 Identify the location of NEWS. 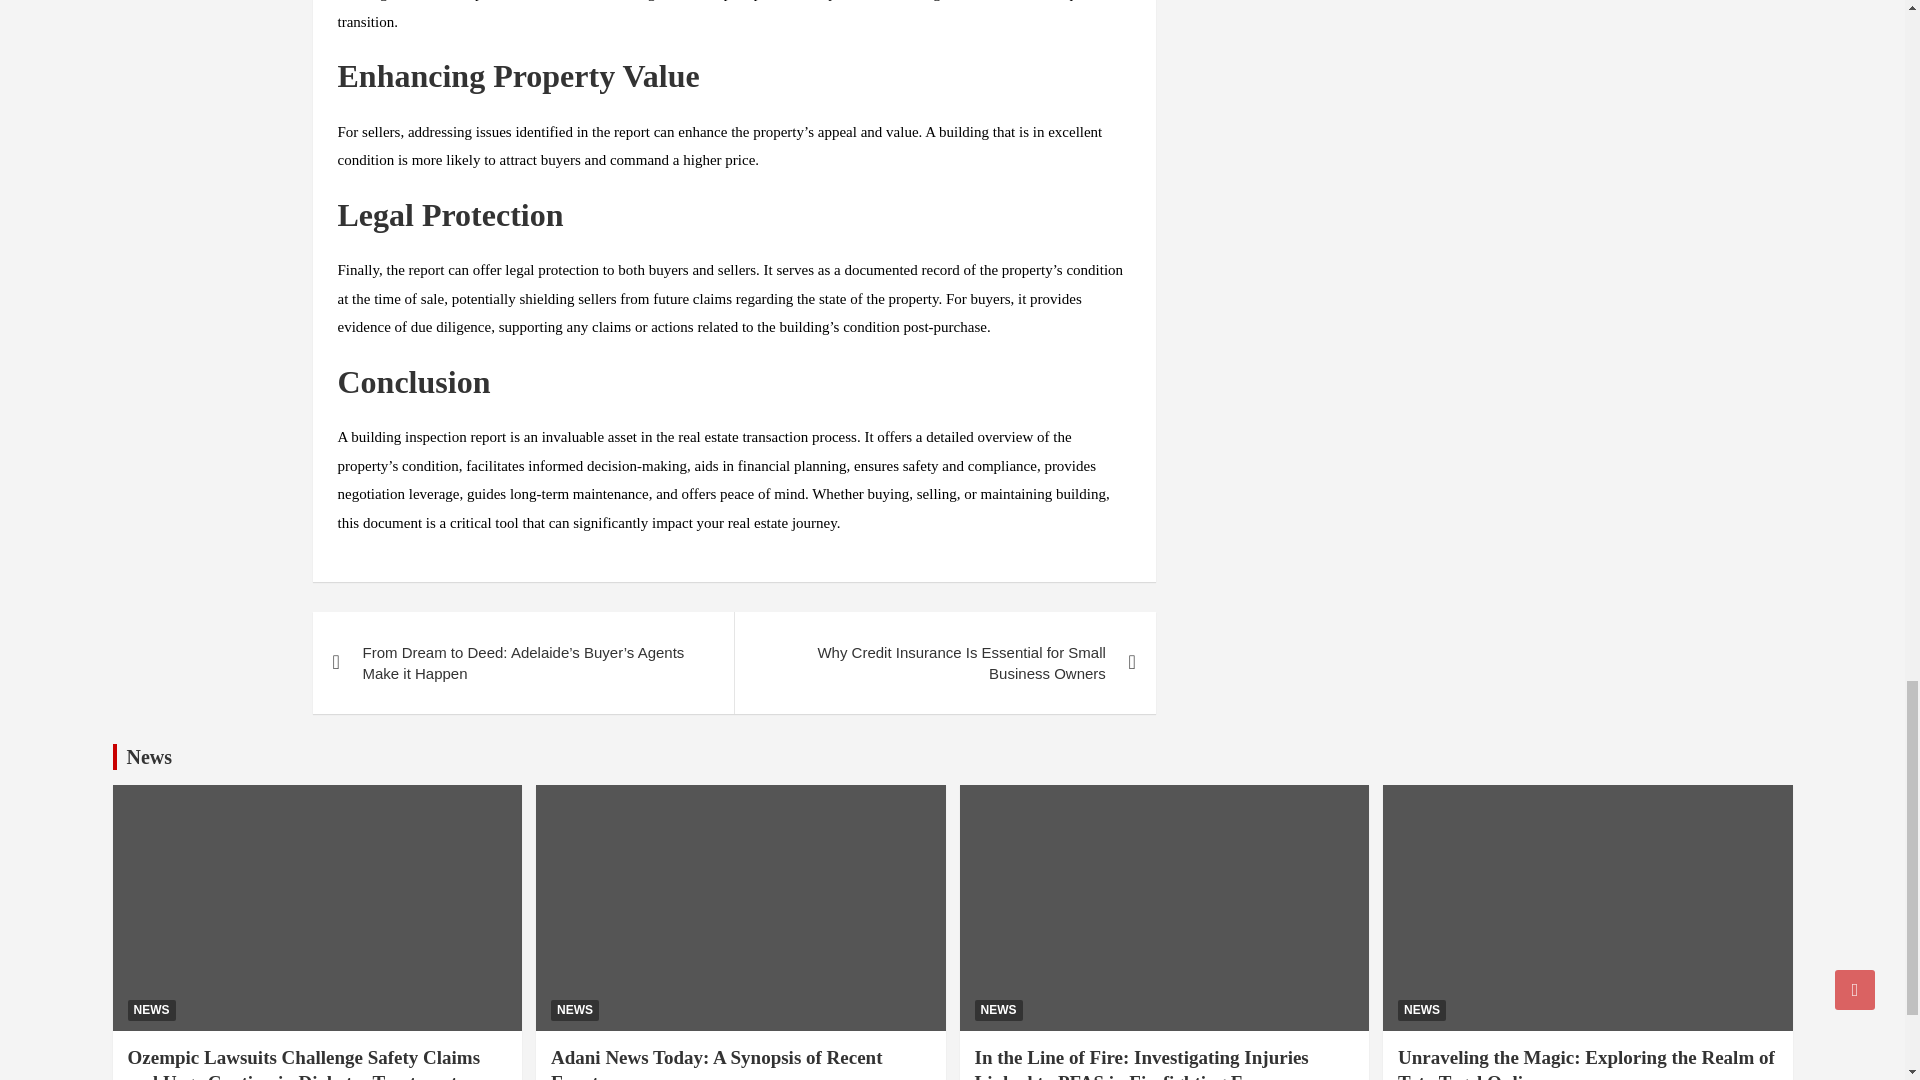
(997, 1010).